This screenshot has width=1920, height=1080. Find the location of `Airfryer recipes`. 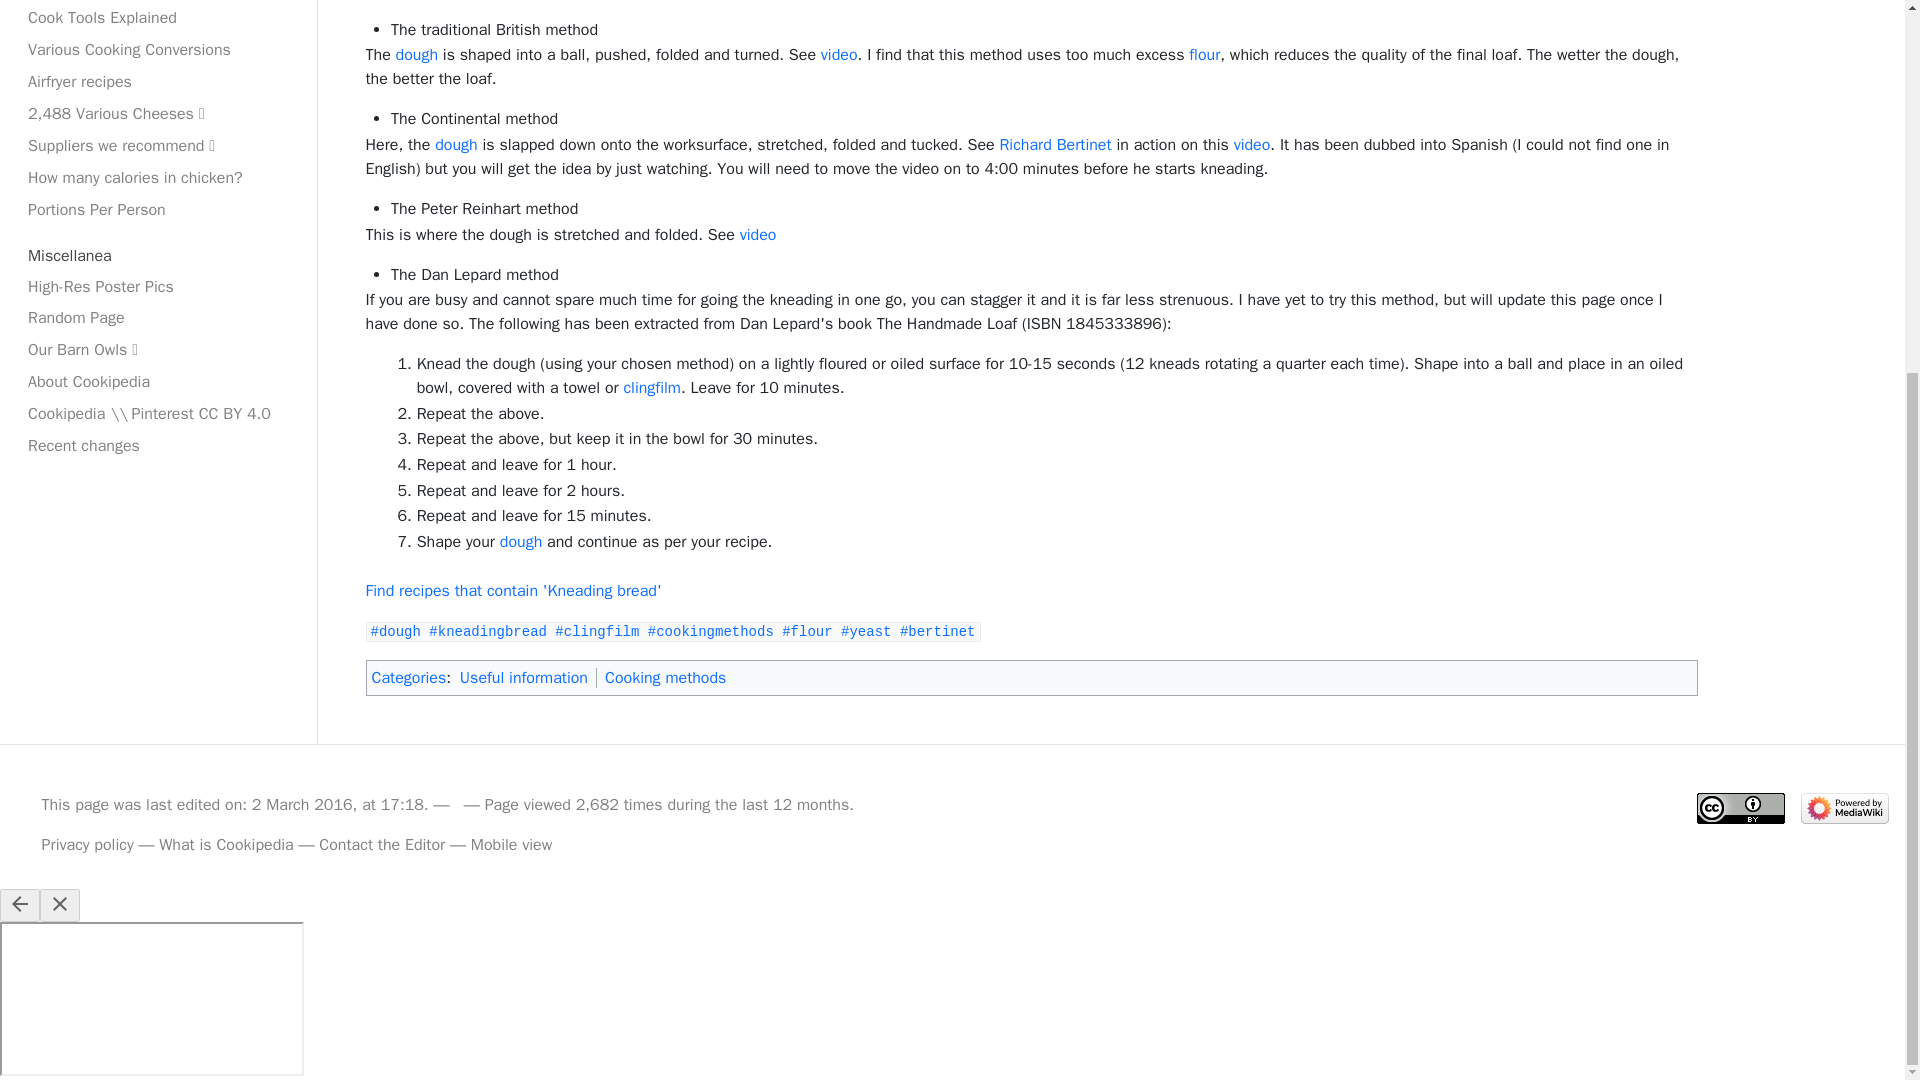

Airfryer recipes is located at coordinates (158, 82).